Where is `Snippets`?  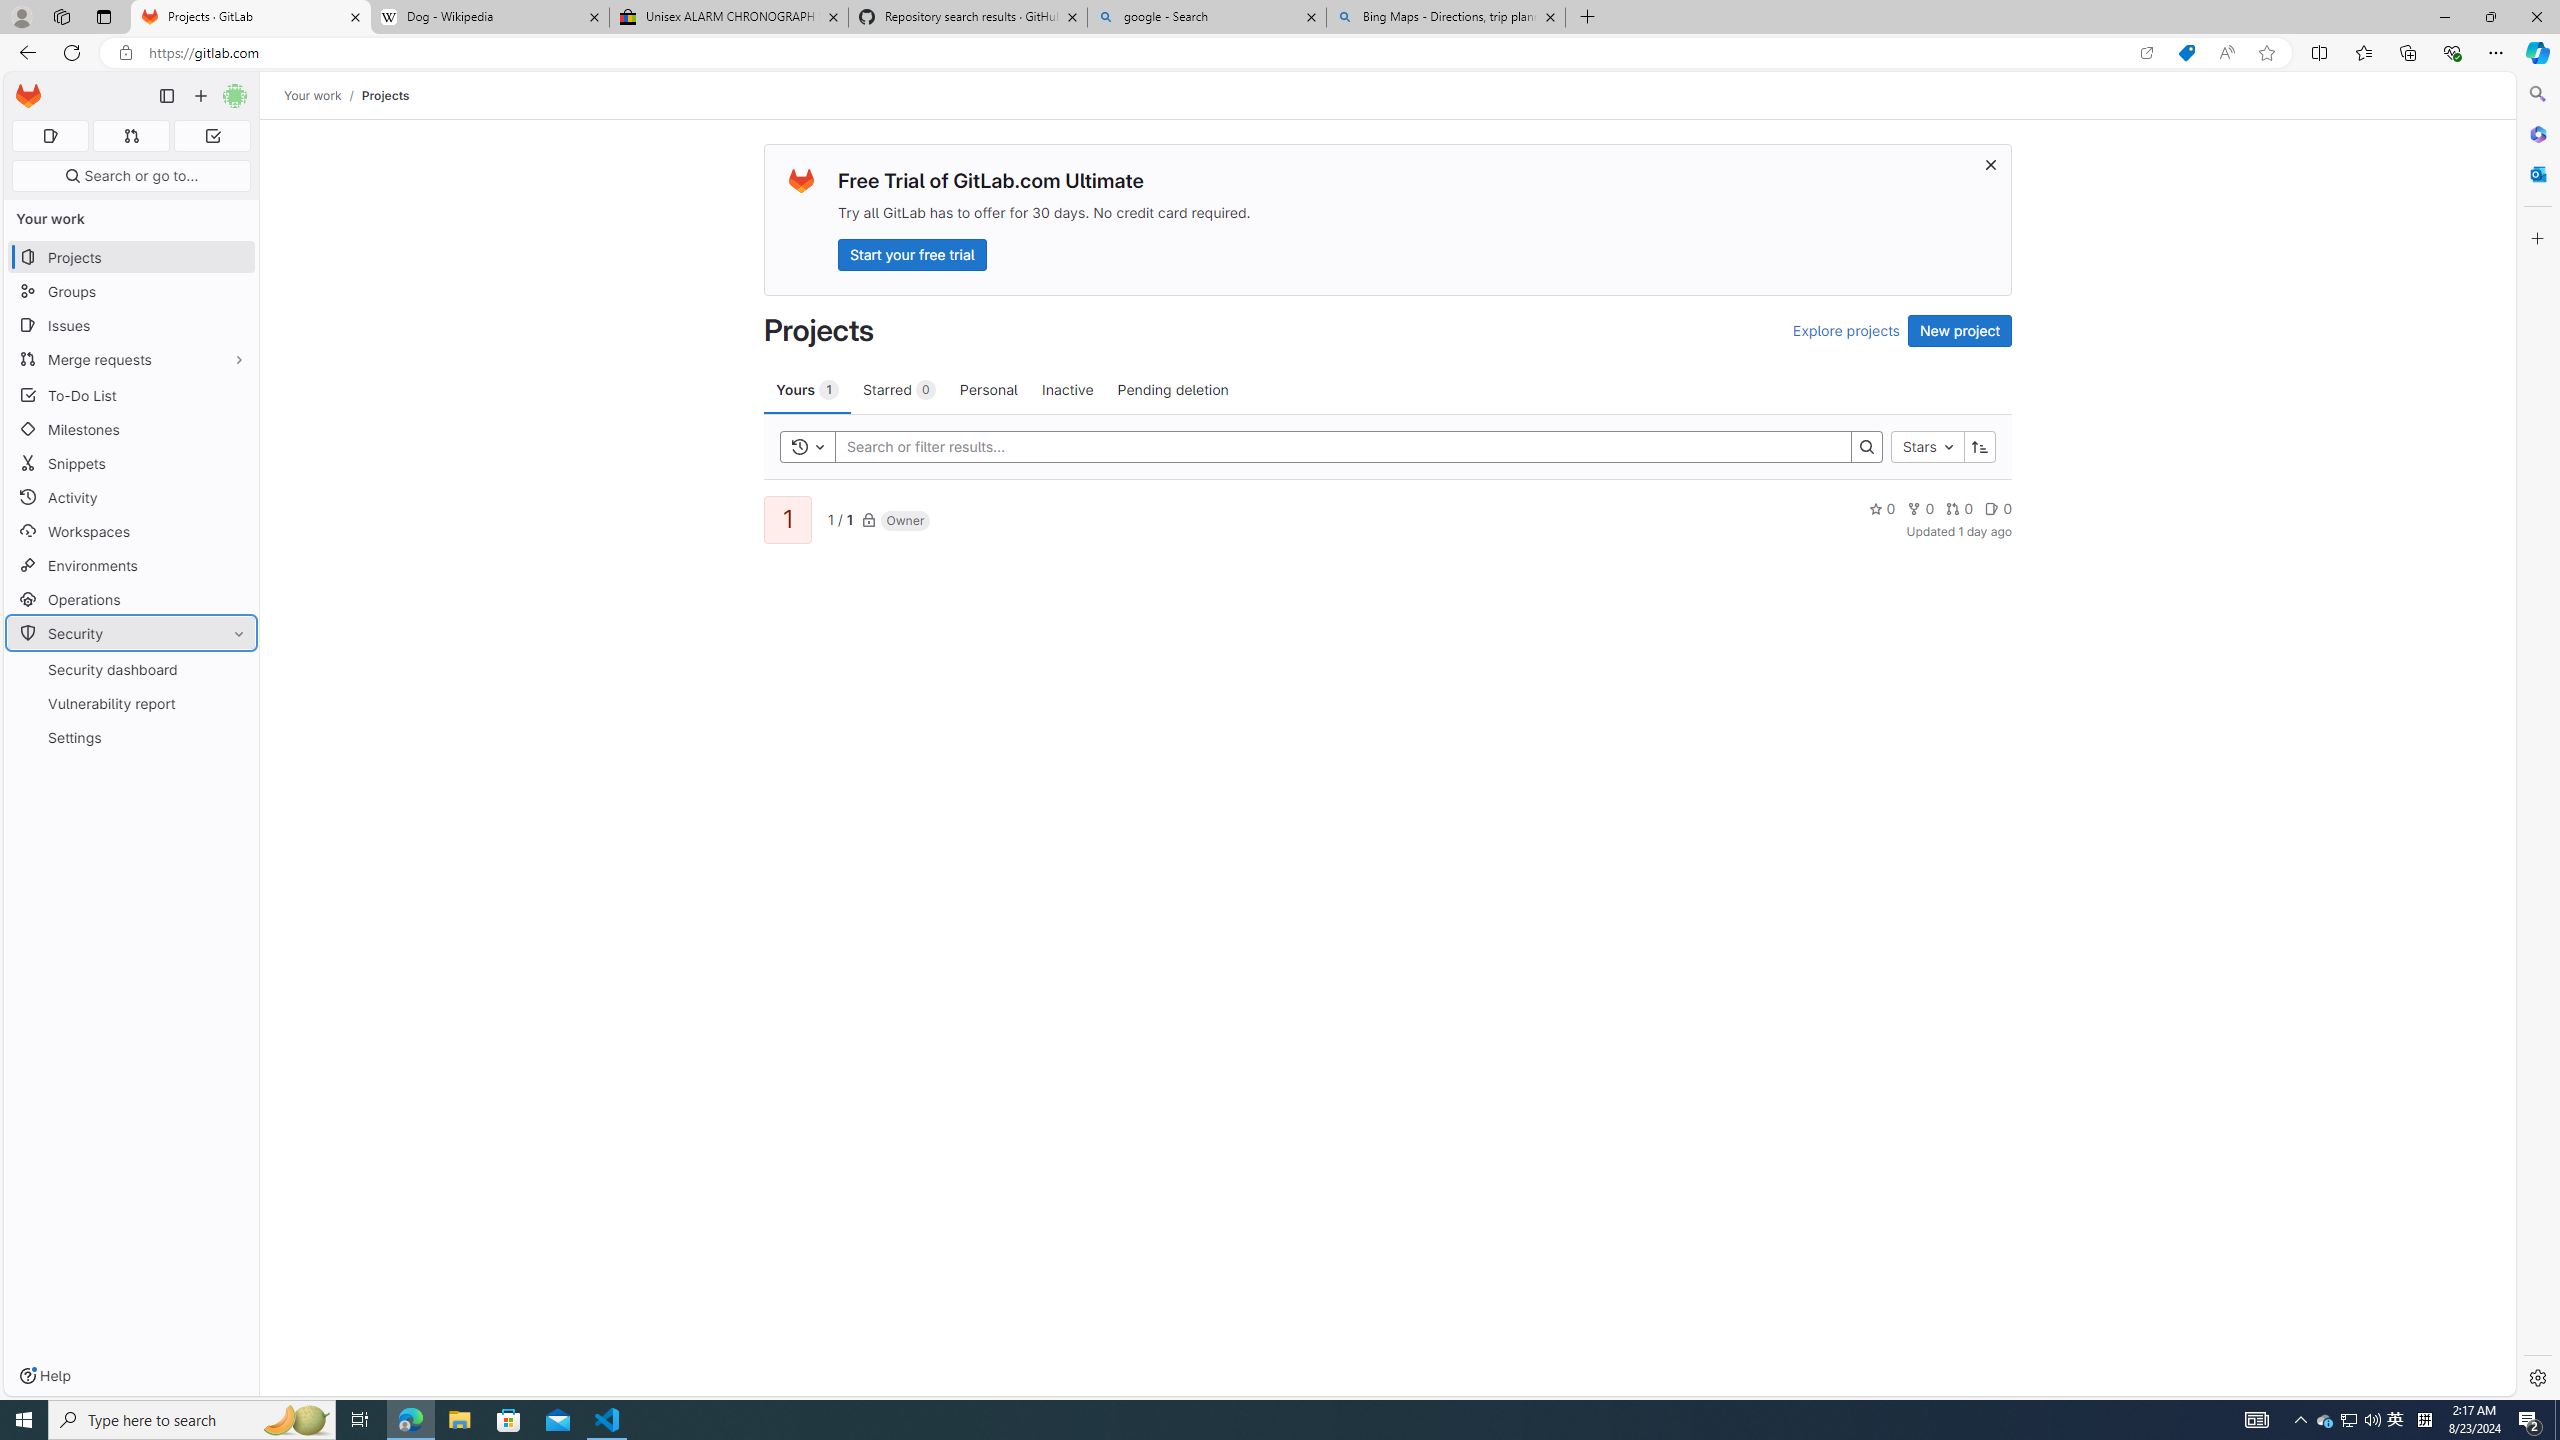 Snippets is located at coordinates (132, 462).